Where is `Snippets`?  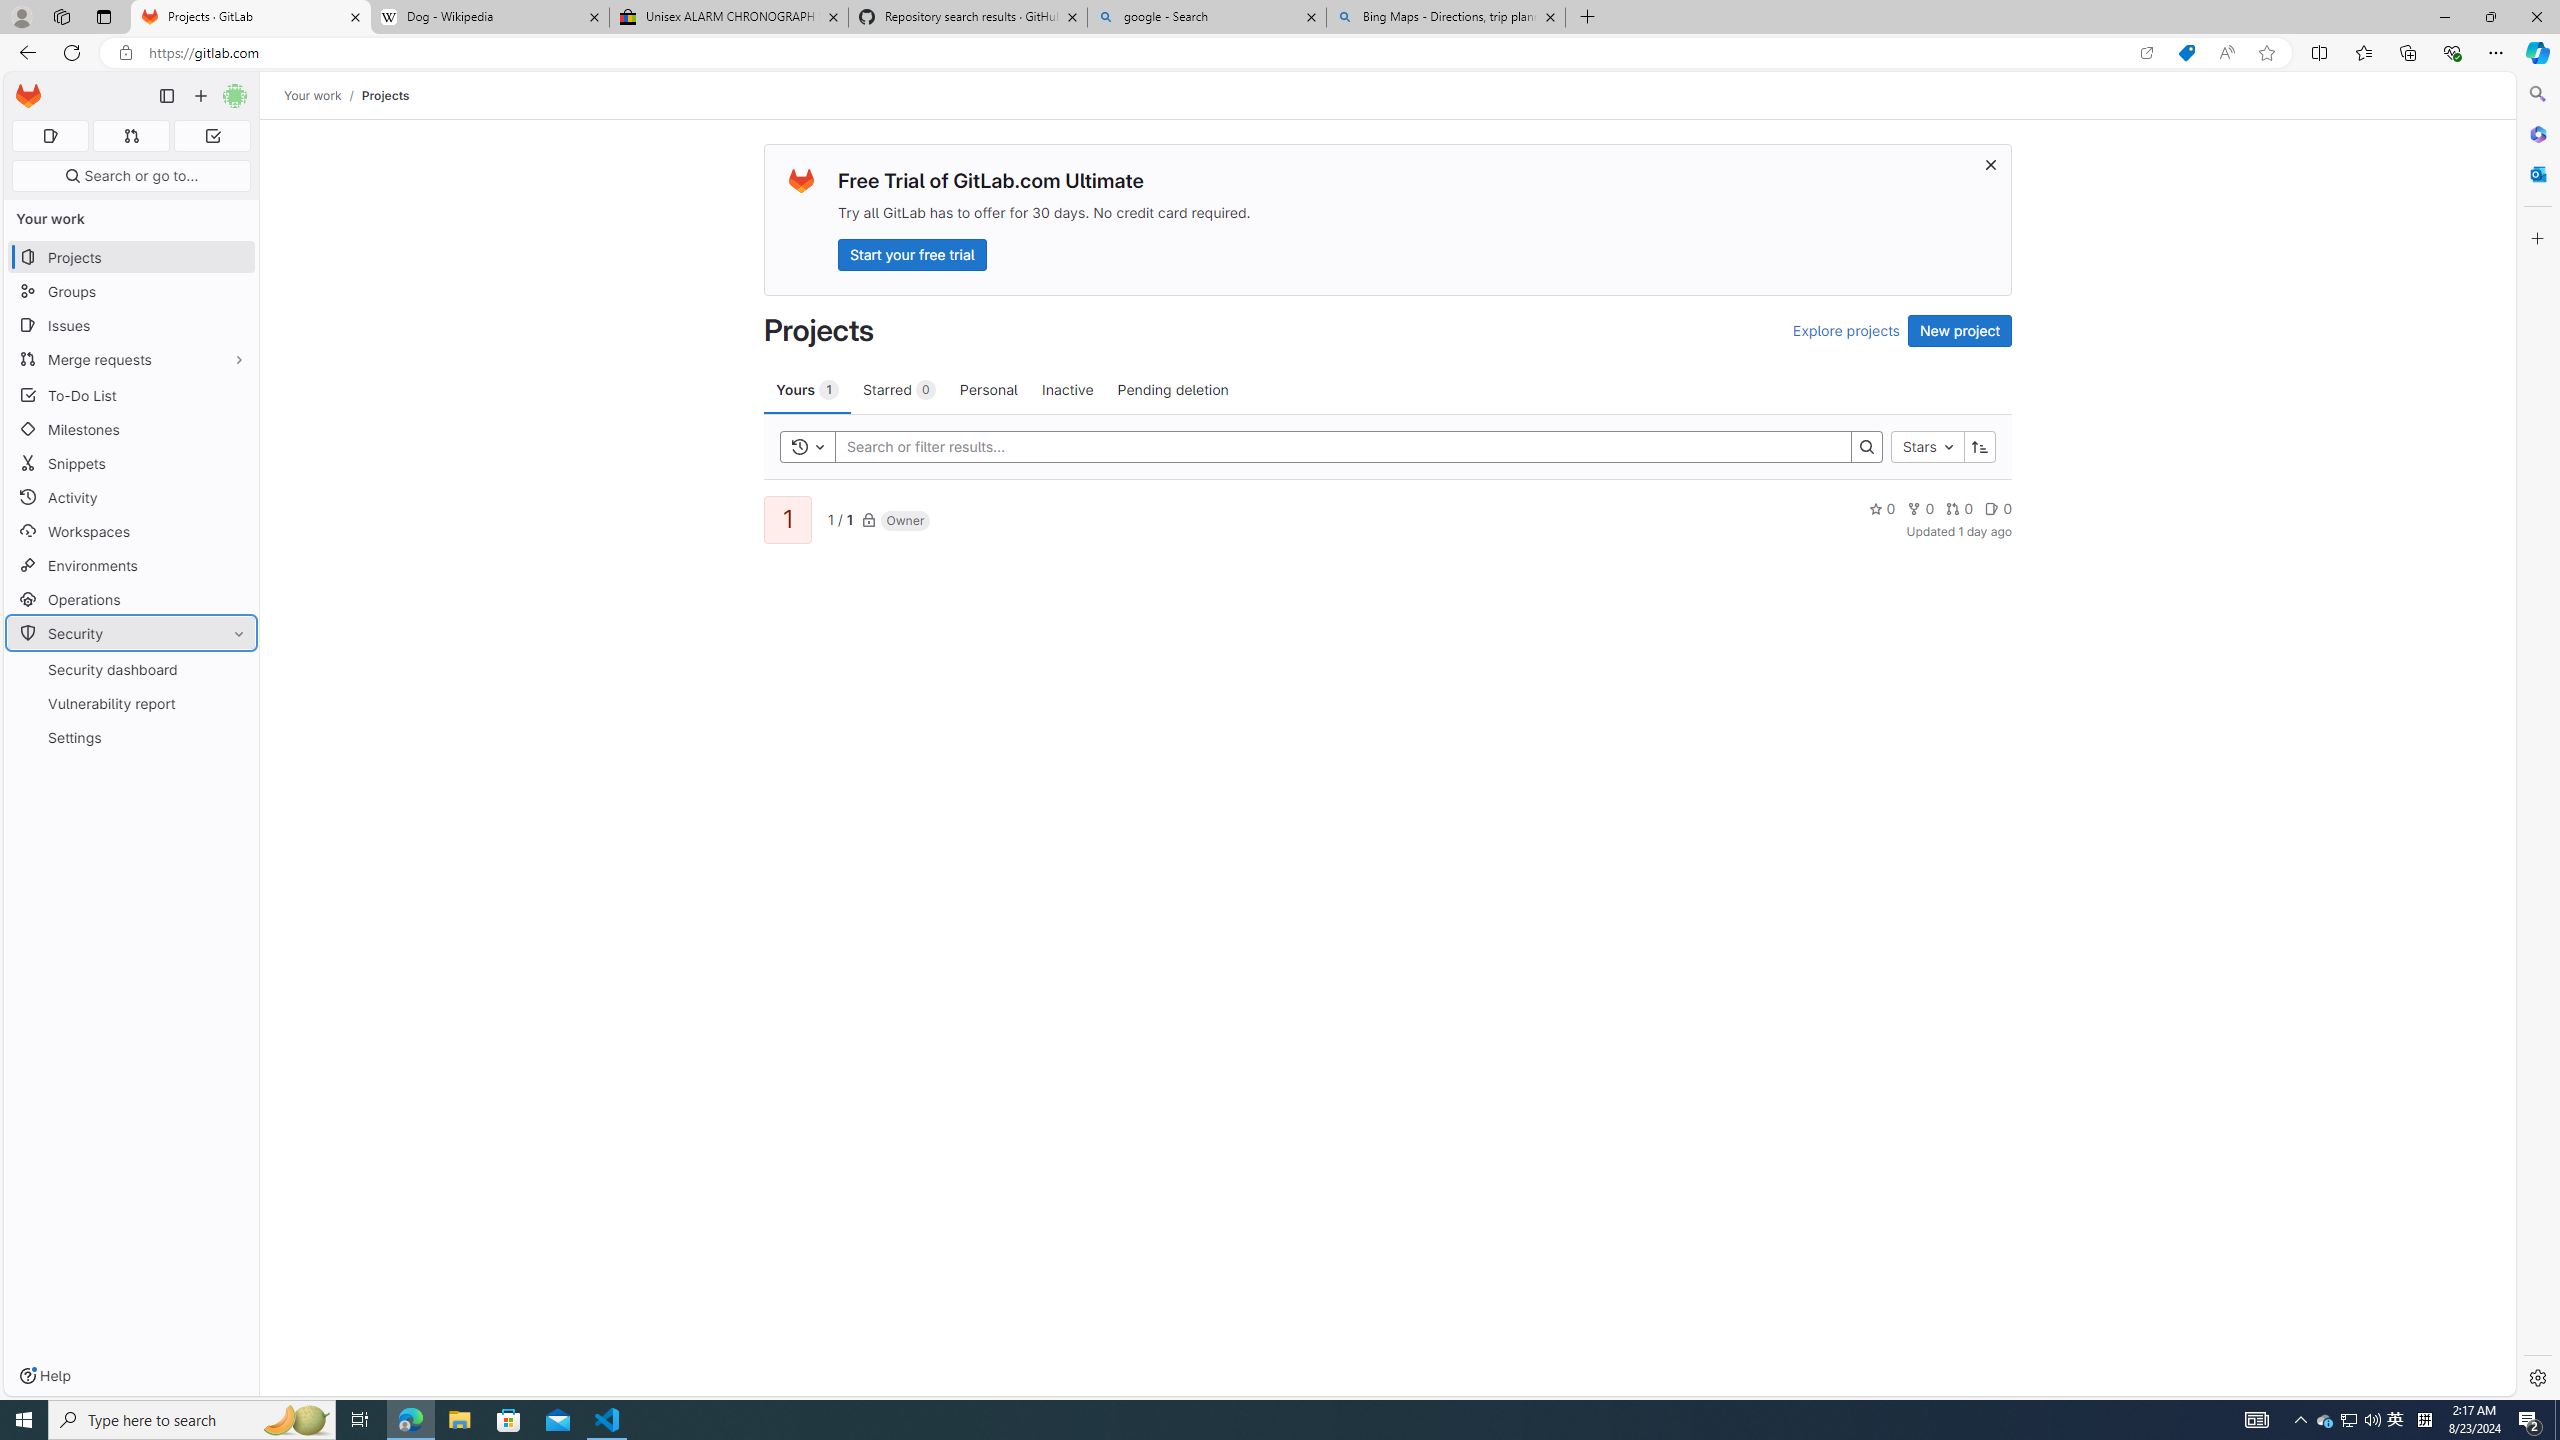 Snippets is located at coordinates (132, 462).